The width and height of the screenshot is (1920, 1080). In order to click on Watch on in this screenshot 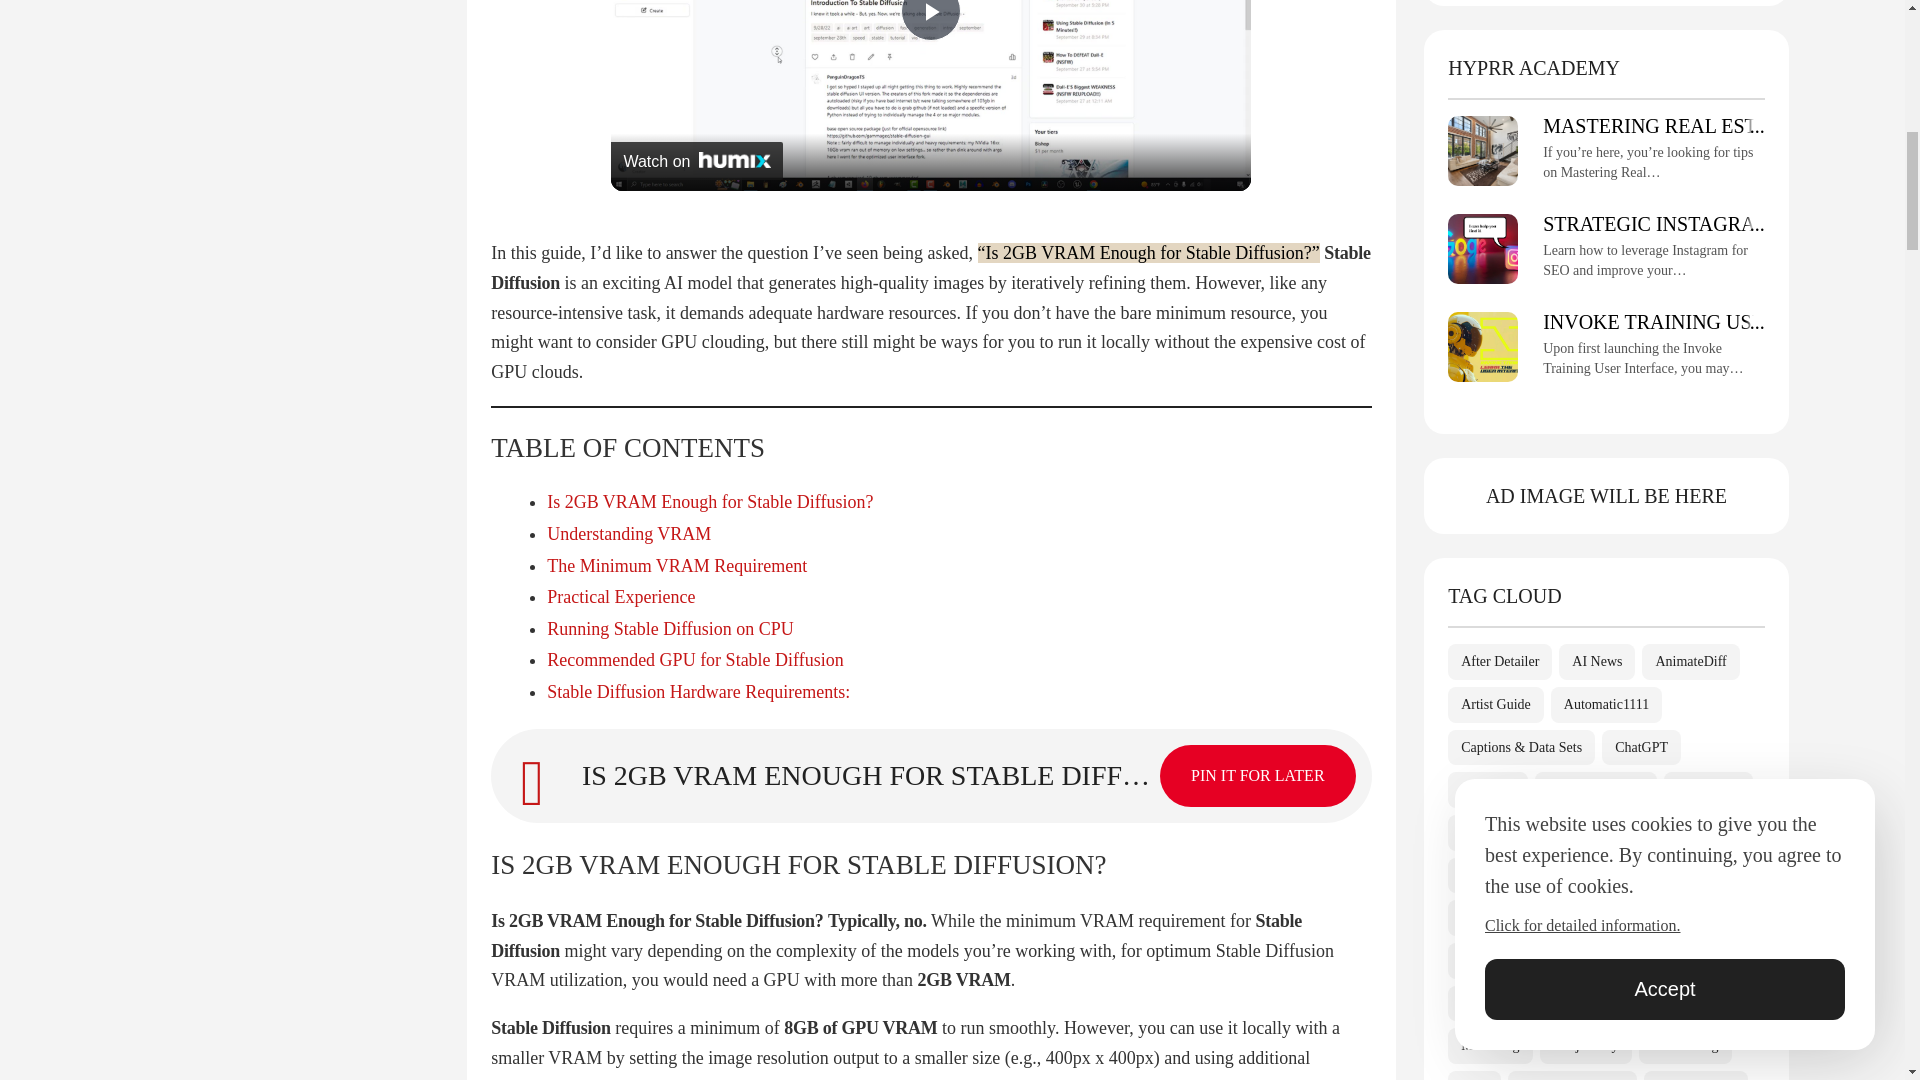, I will do `click(696, 160)`.